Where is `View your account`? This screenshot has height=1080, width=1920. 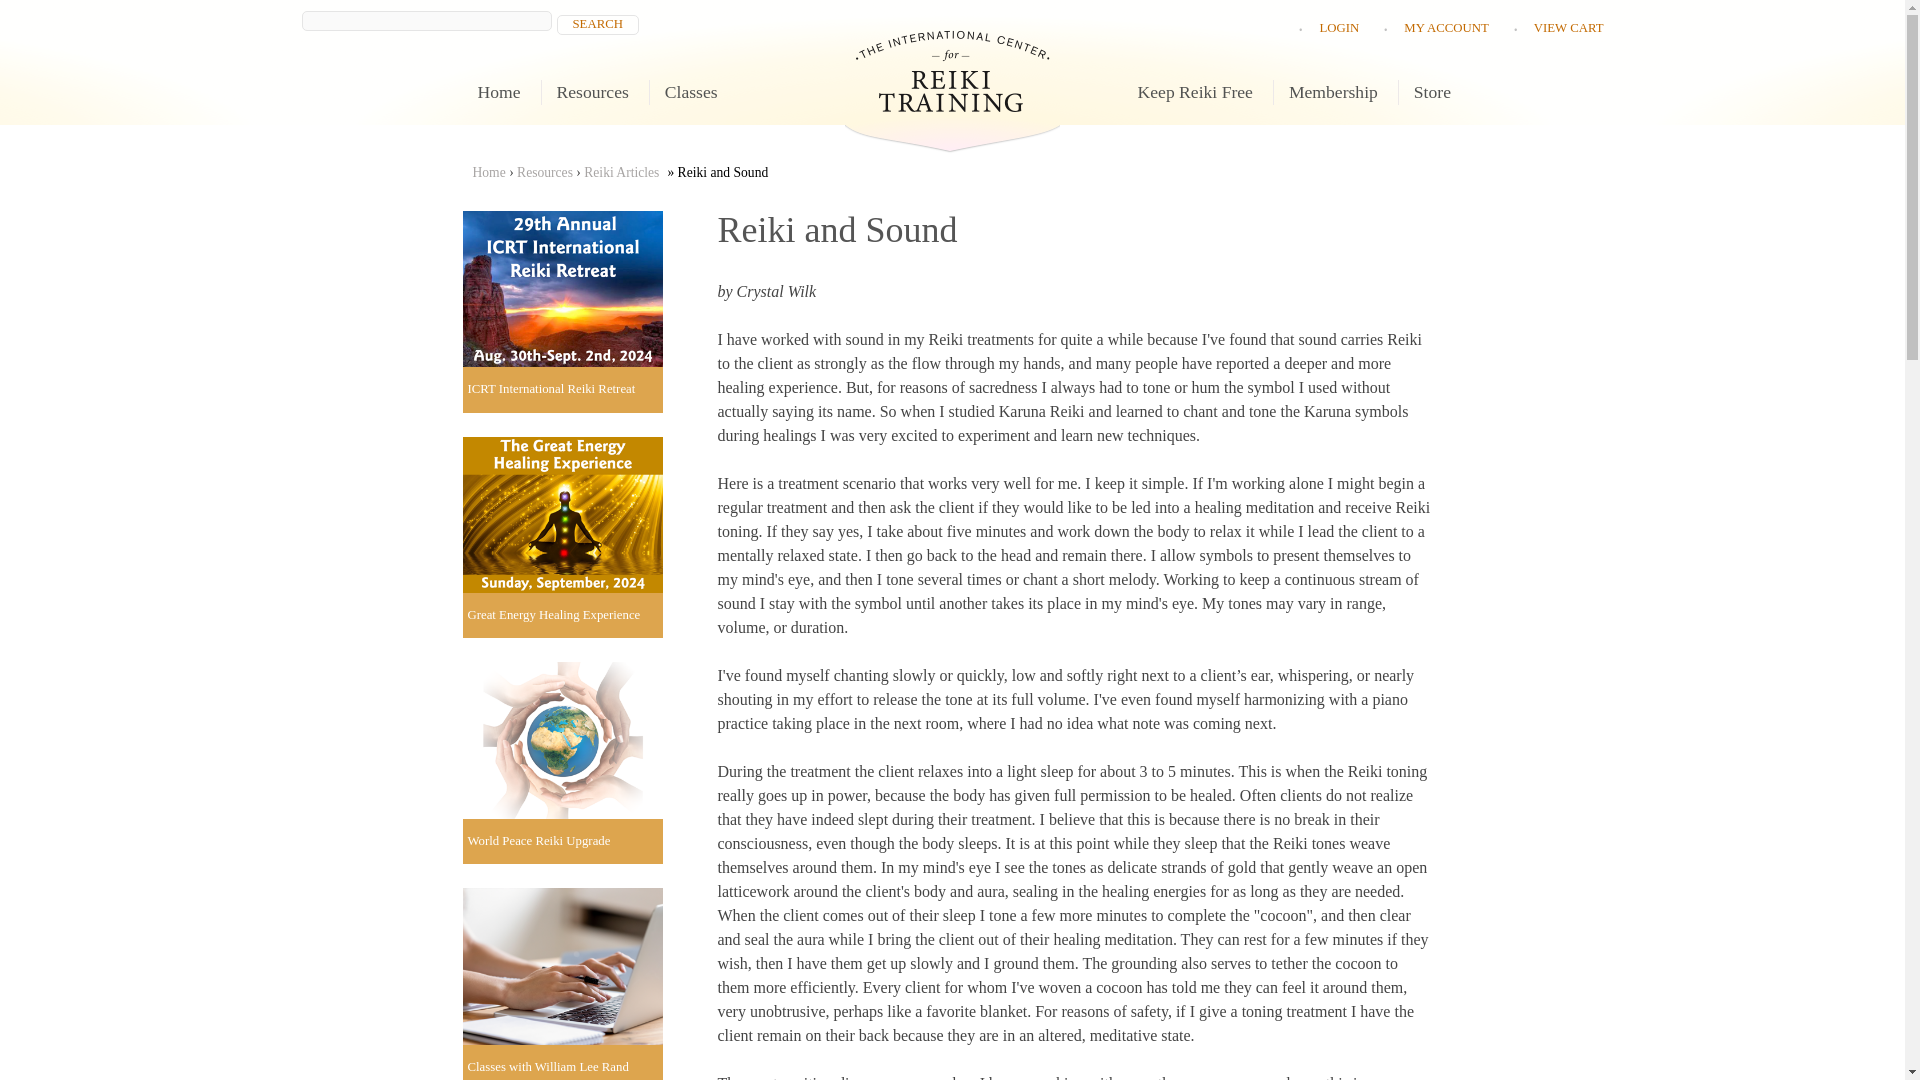
View your account is located at coordinates (1446, 27).